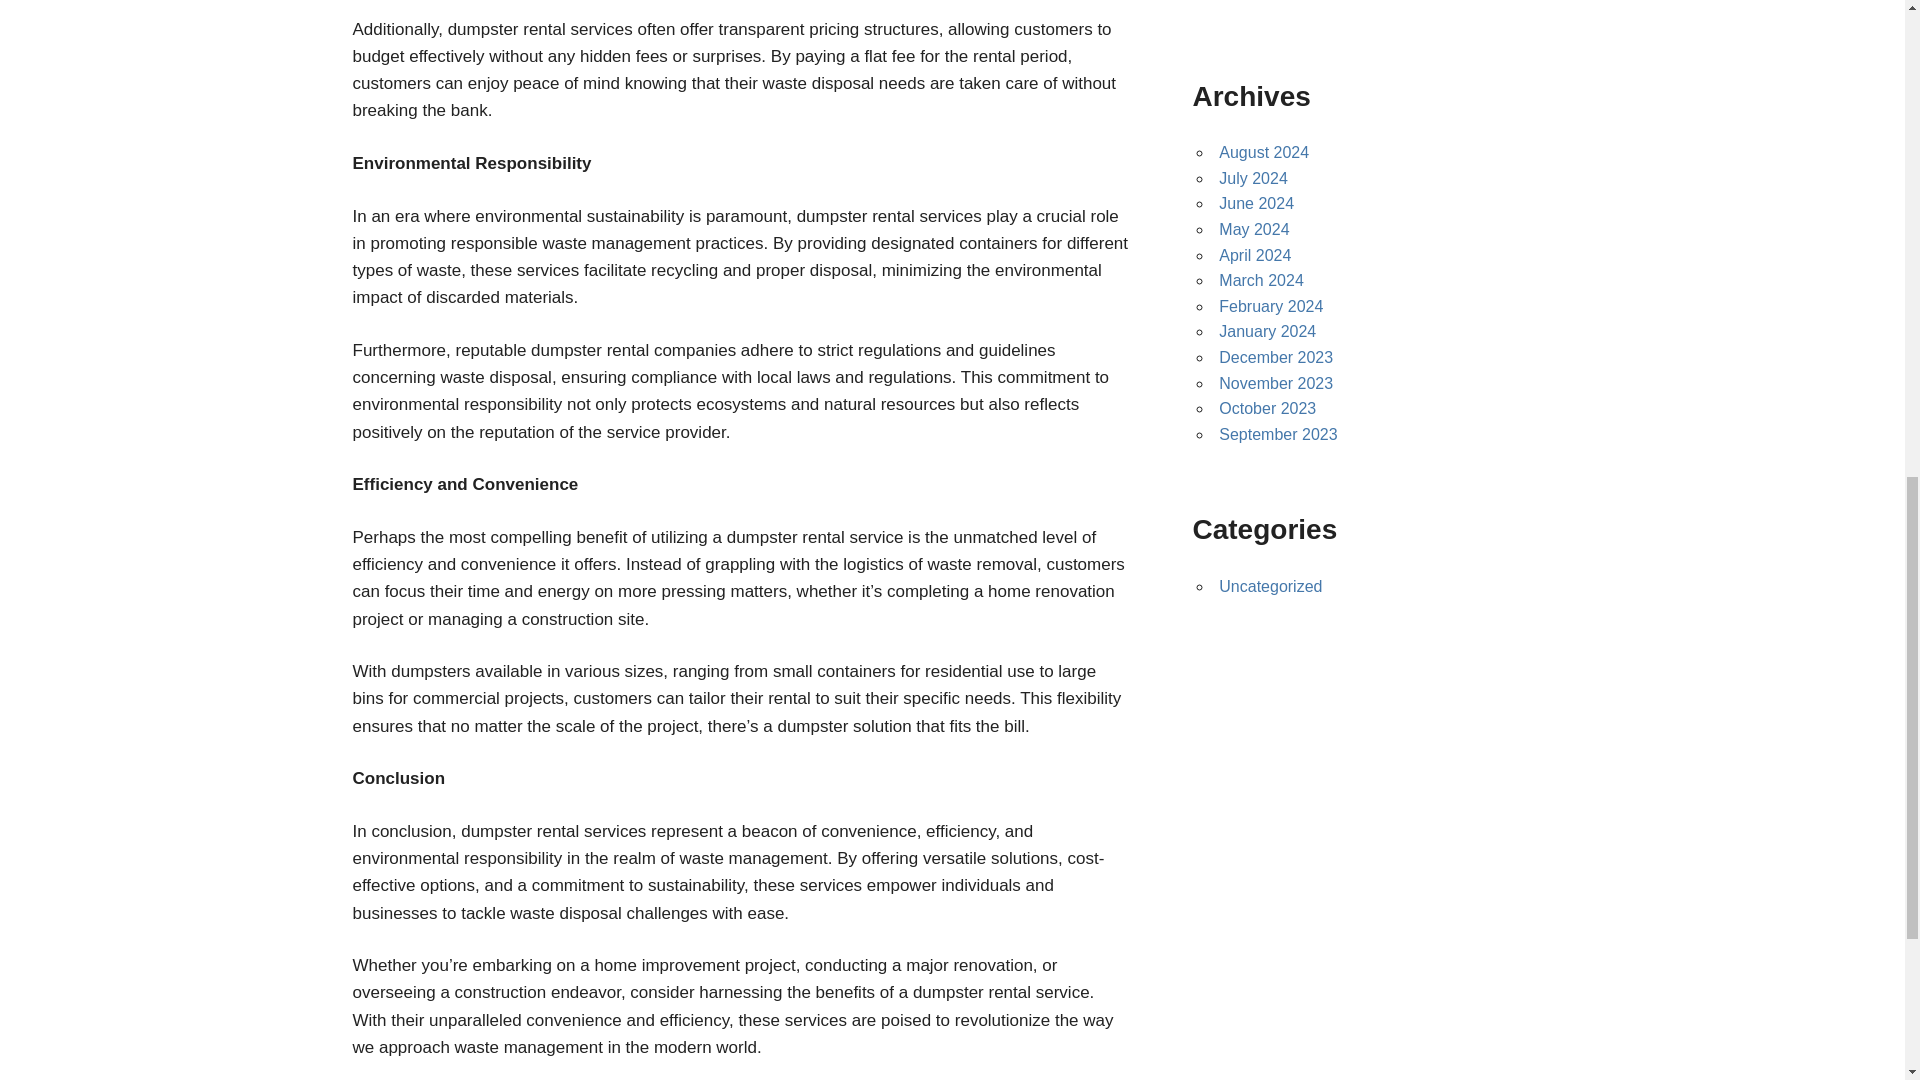  I want to click on August 2024, so click(1264, 152).